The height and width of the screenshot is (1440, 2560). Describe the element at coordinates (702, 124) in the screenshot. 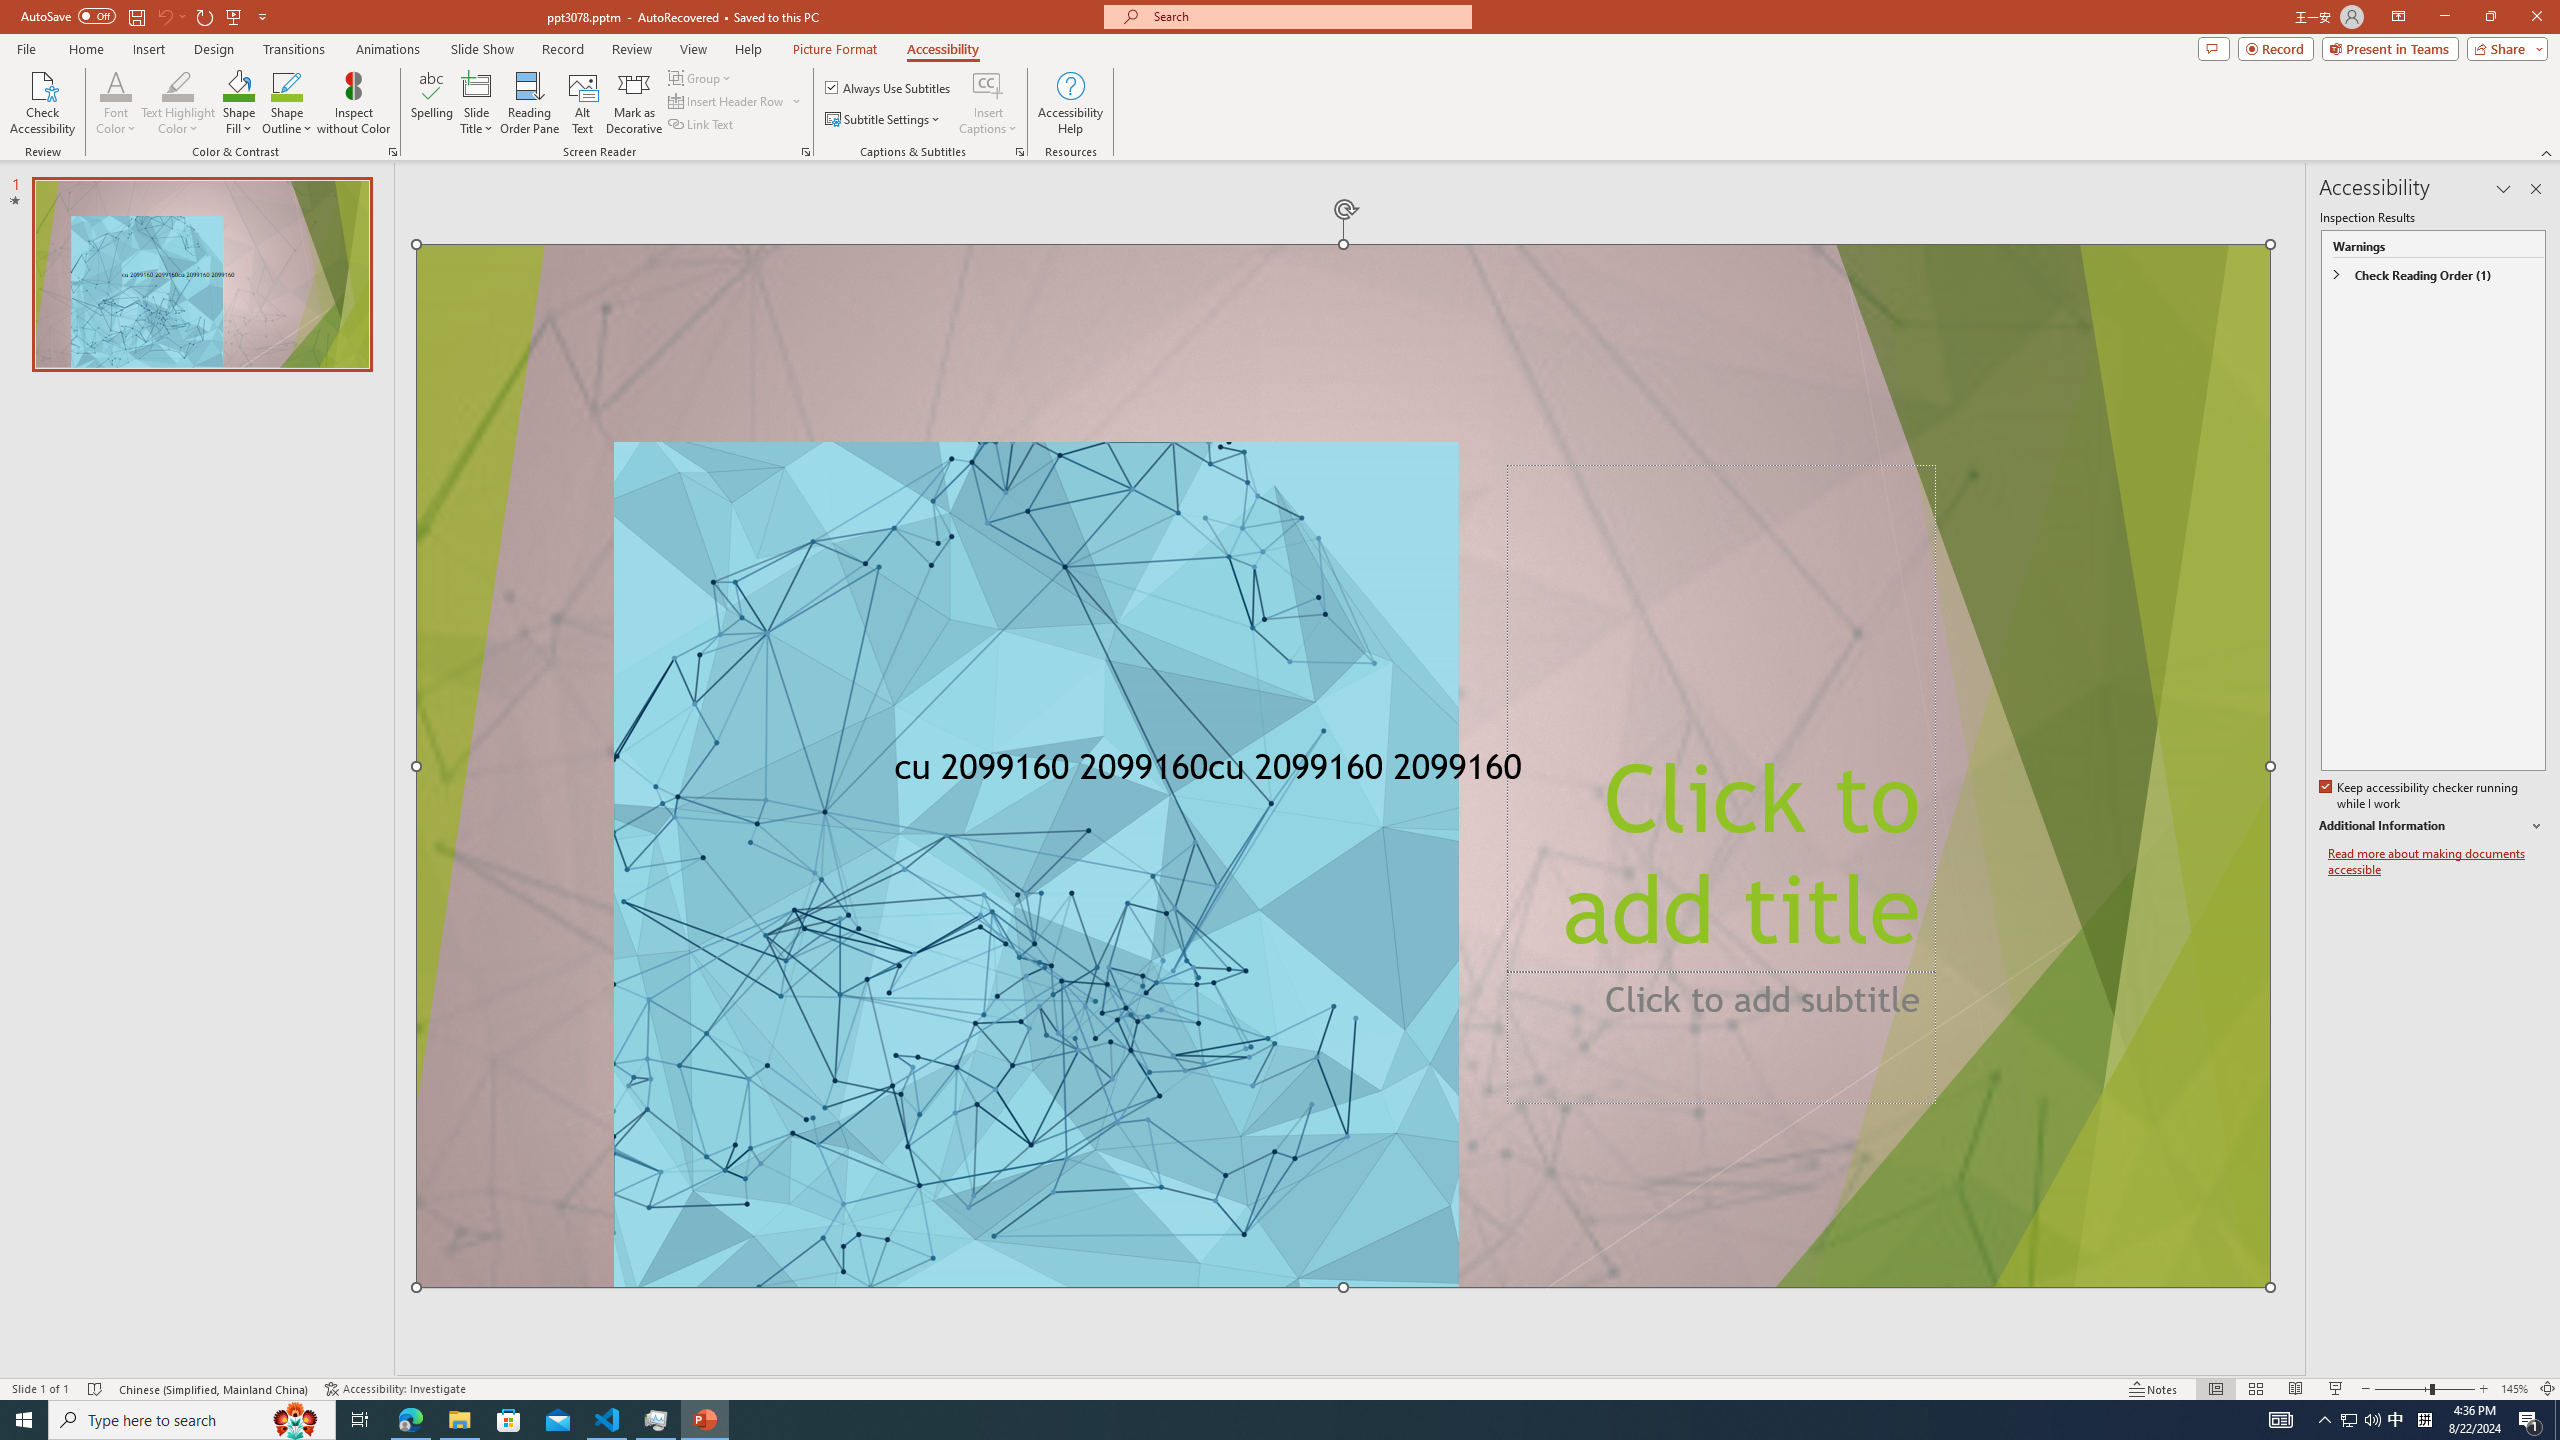

I see `Link Text` at that location.